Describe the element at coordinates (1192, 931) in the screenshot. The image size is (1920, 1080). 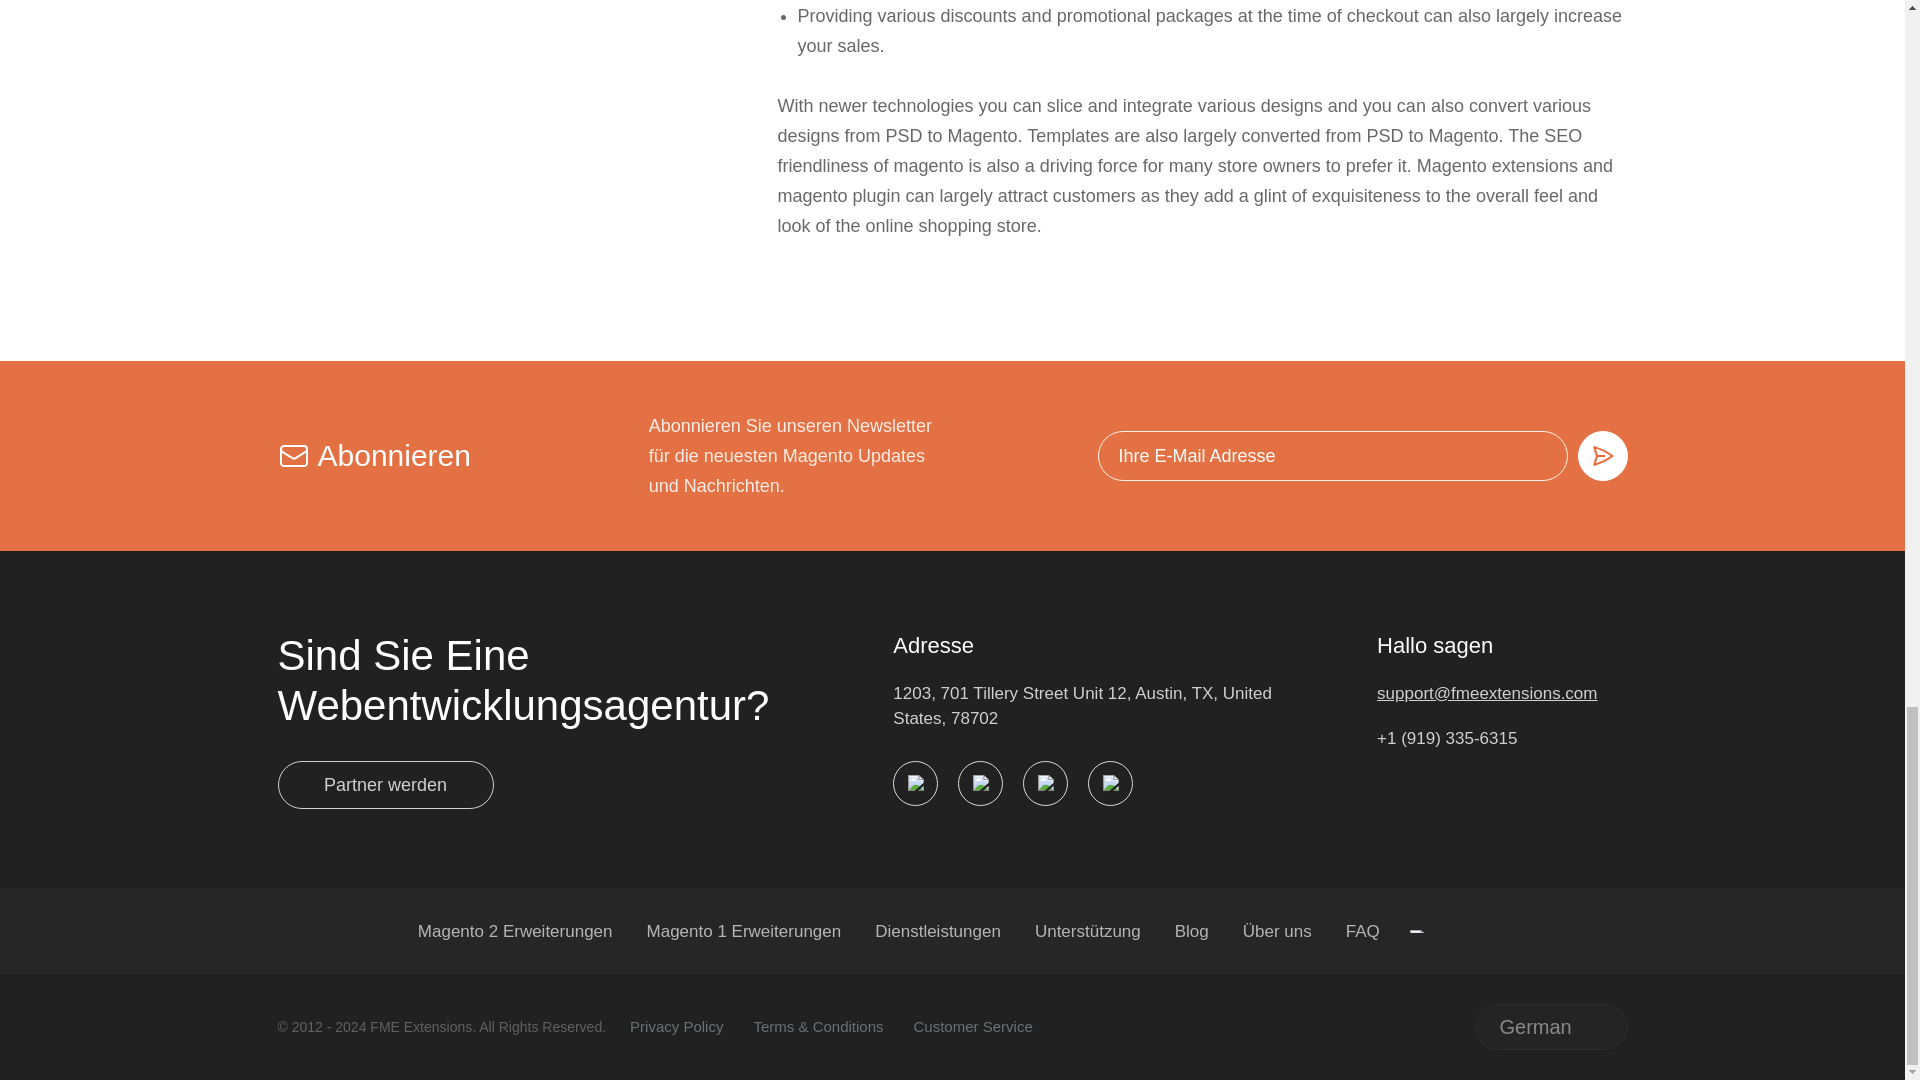
I see `Blog` at that location.